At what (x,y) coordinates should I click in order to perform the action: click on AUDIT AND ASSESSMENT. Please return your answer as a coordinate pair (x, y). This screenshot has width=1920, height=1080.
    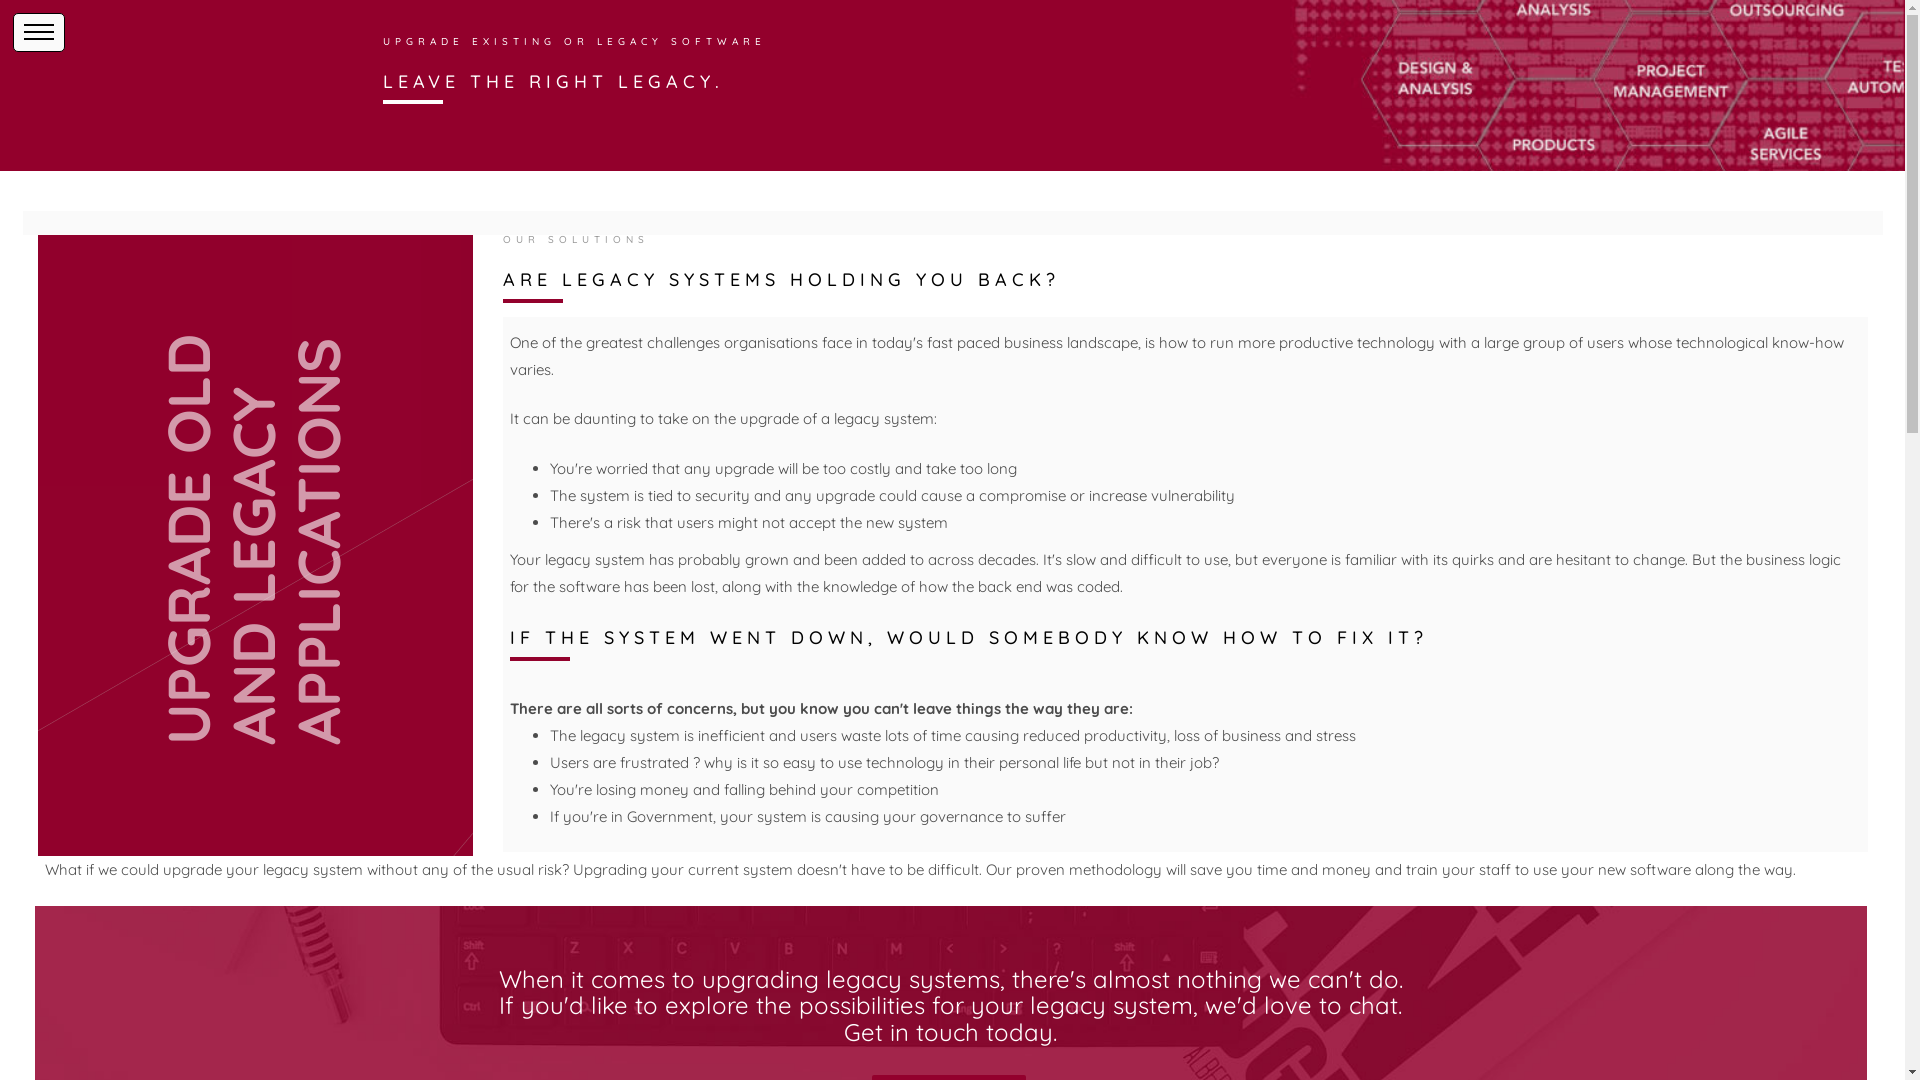
    Looking at the image, I should click on (190, 324).